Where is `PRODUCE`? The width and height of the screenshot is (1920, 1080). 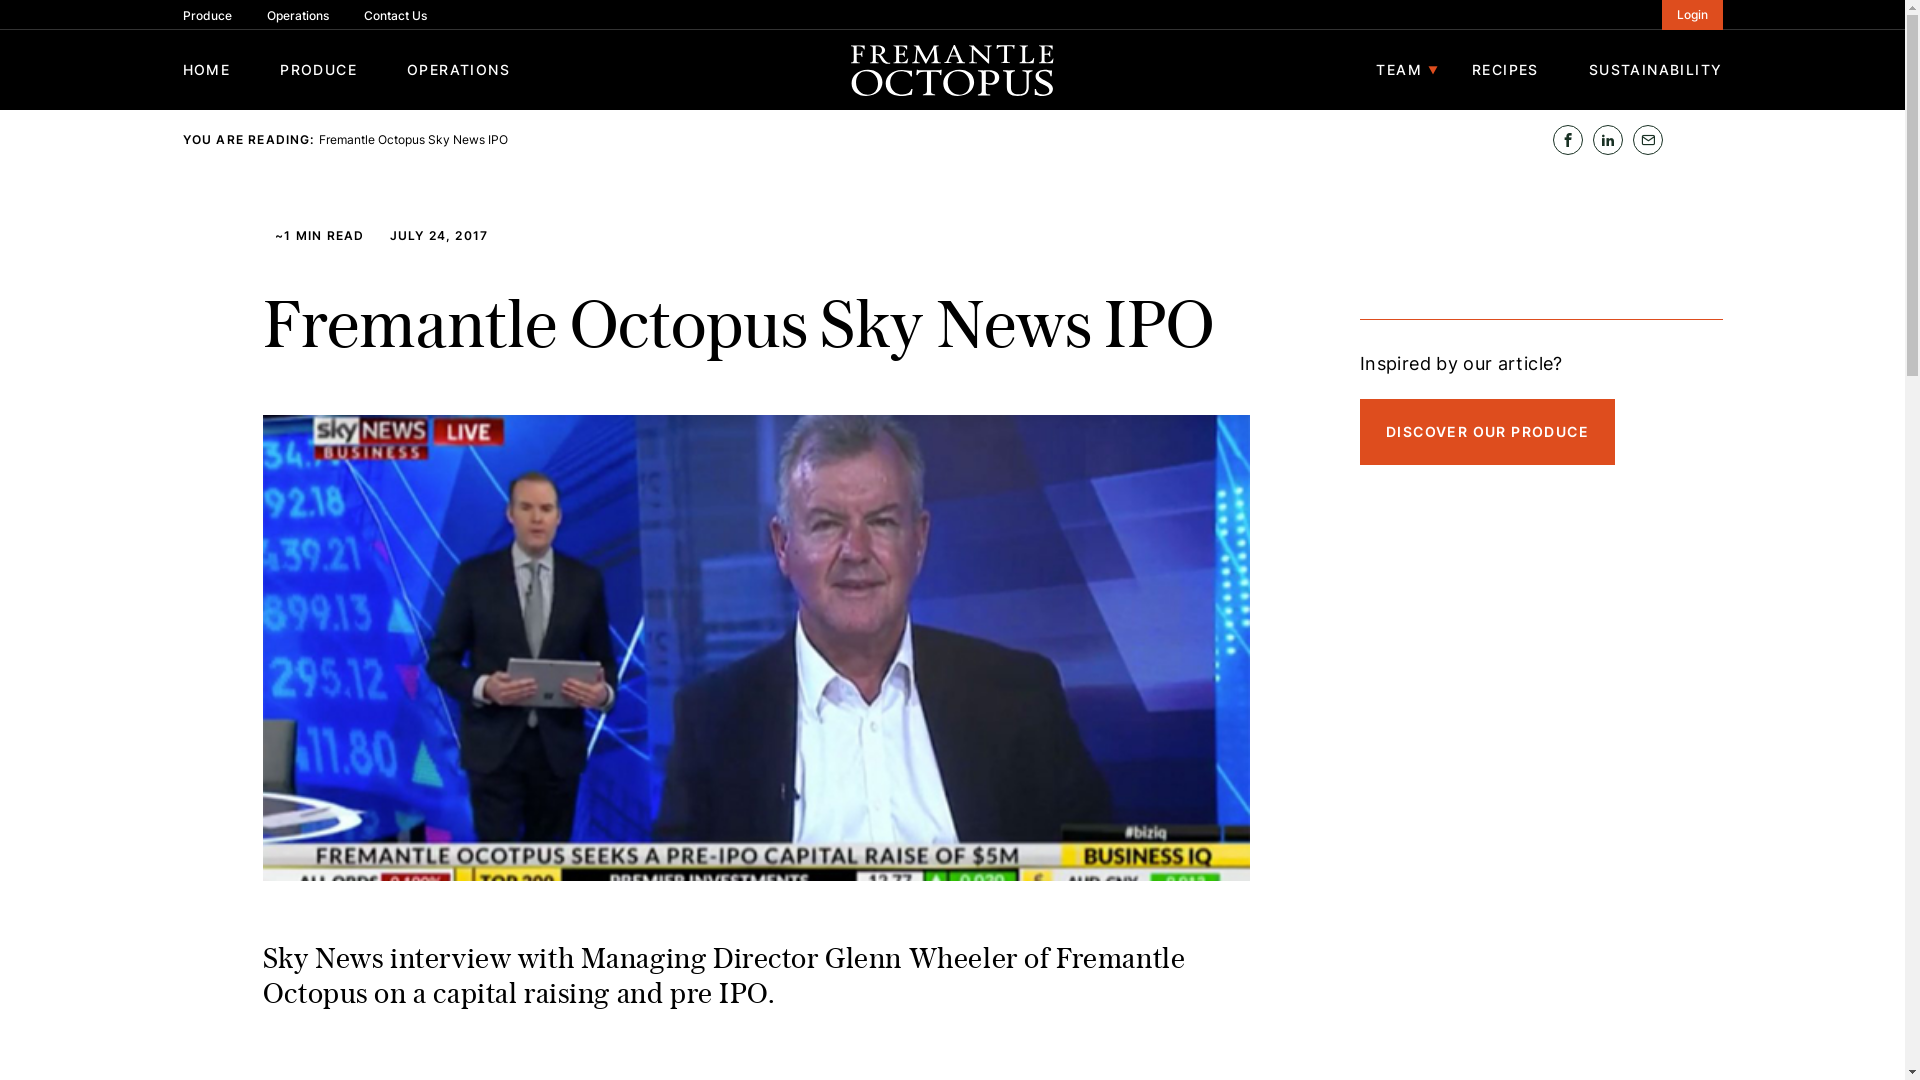
PRODUCE is located at coordinates (318, 70).